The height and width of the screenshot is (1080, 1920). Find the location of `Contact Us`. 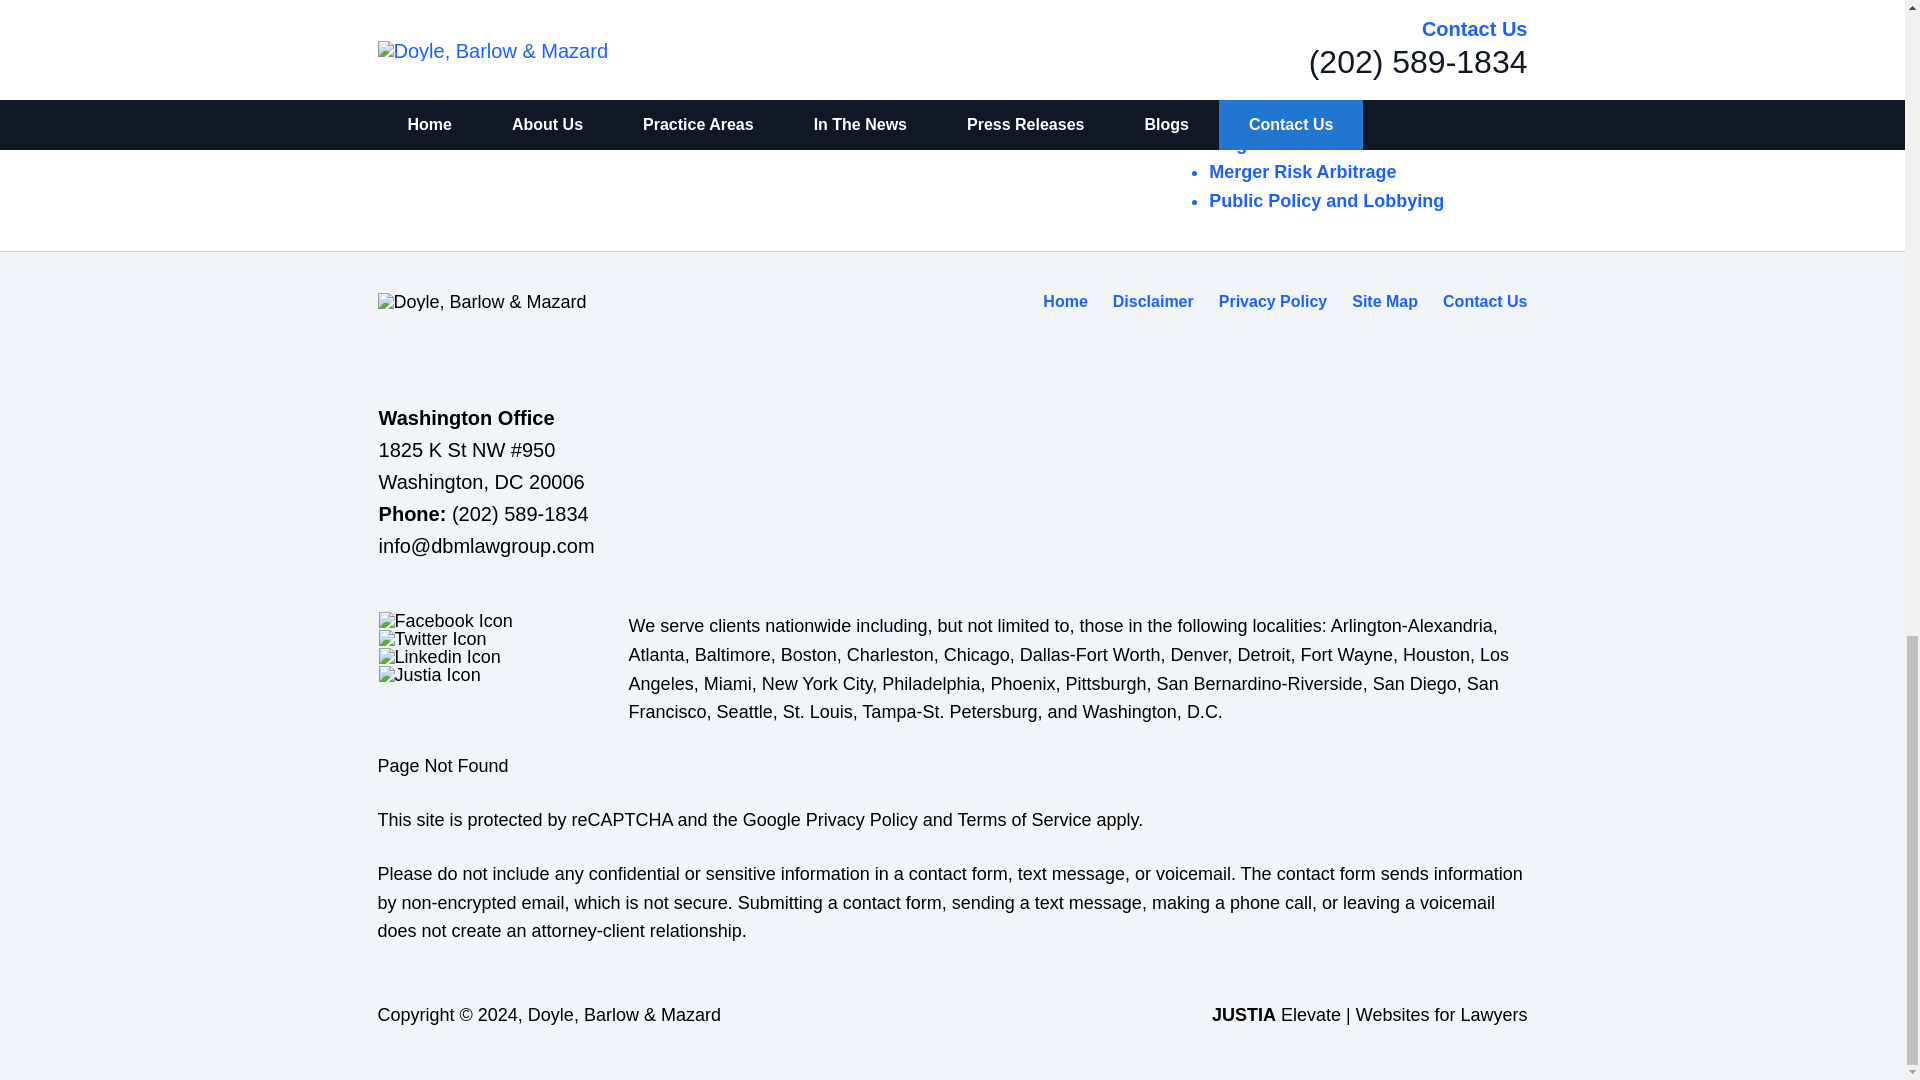

Contact Us is located at coordinates (1484, 300).